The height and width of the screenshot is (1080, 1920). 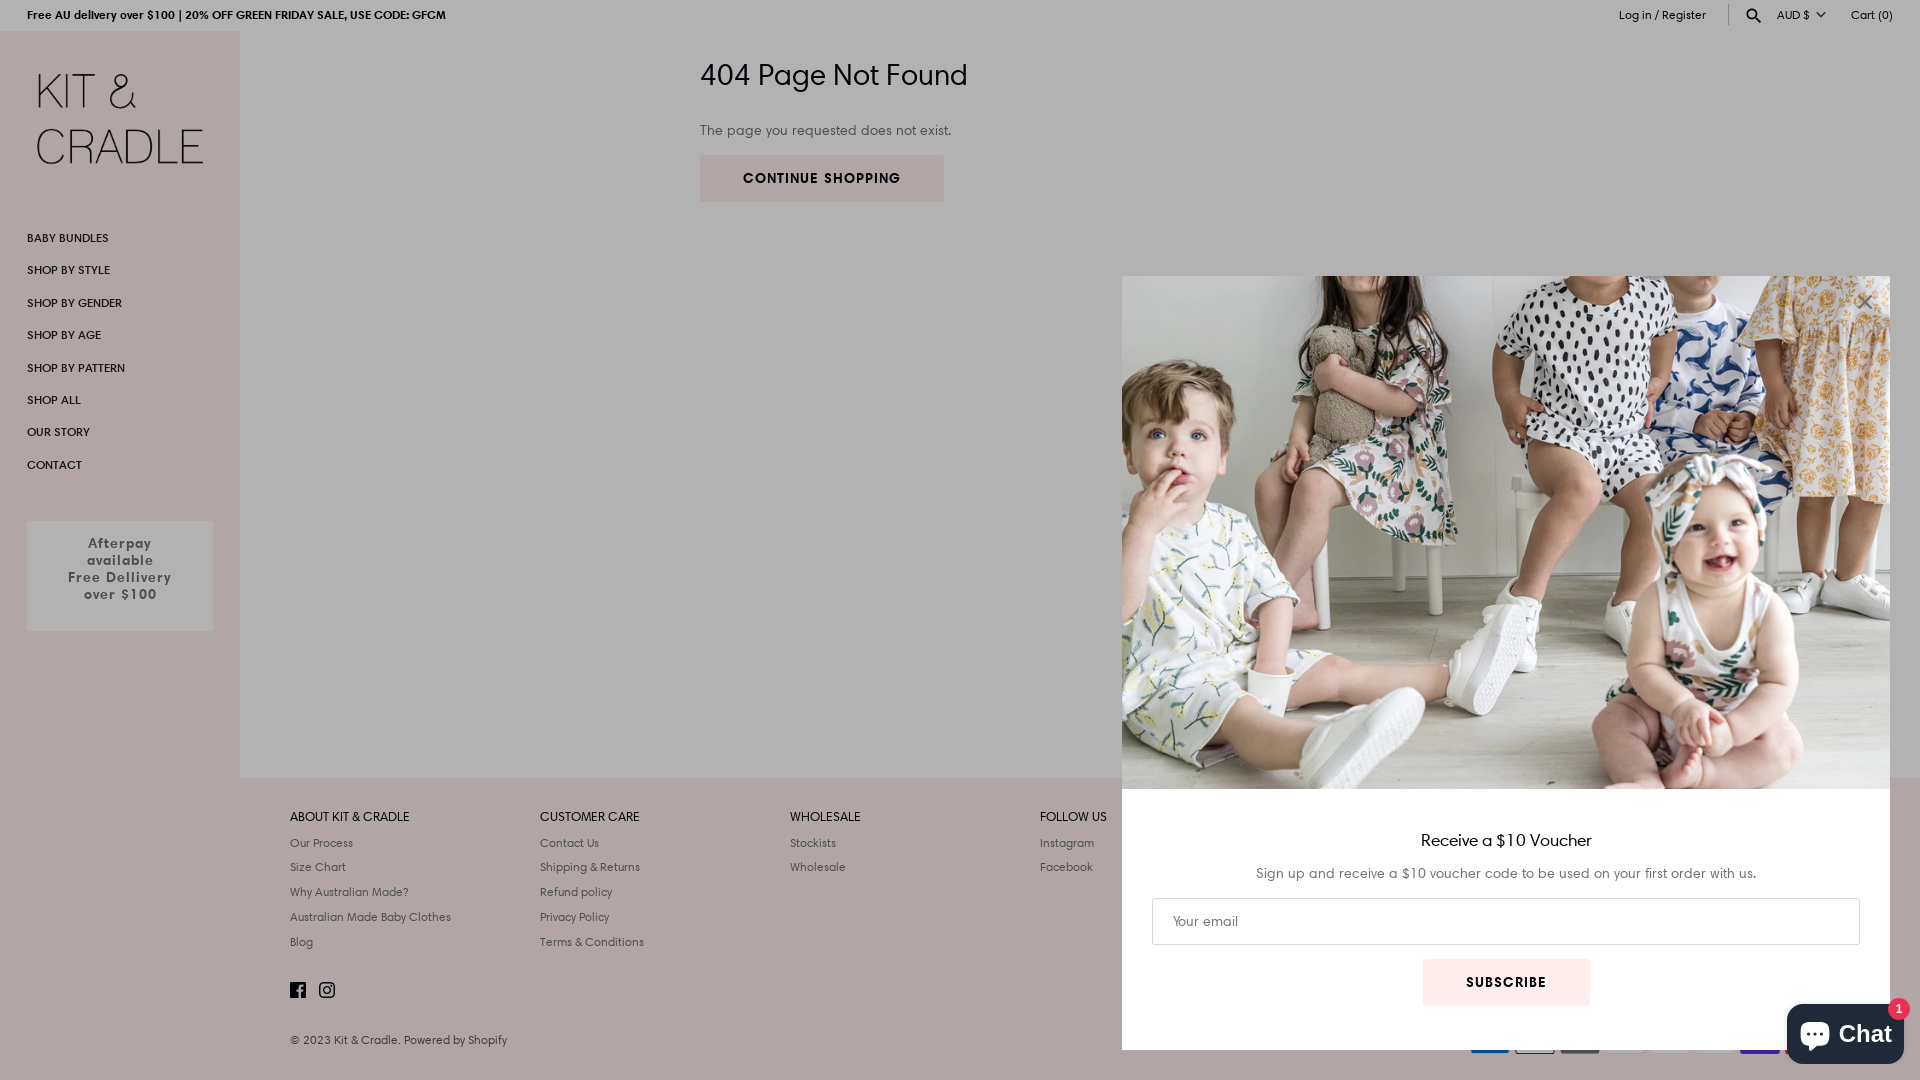 I want to click on Facebook, so click(x=298, y=992).